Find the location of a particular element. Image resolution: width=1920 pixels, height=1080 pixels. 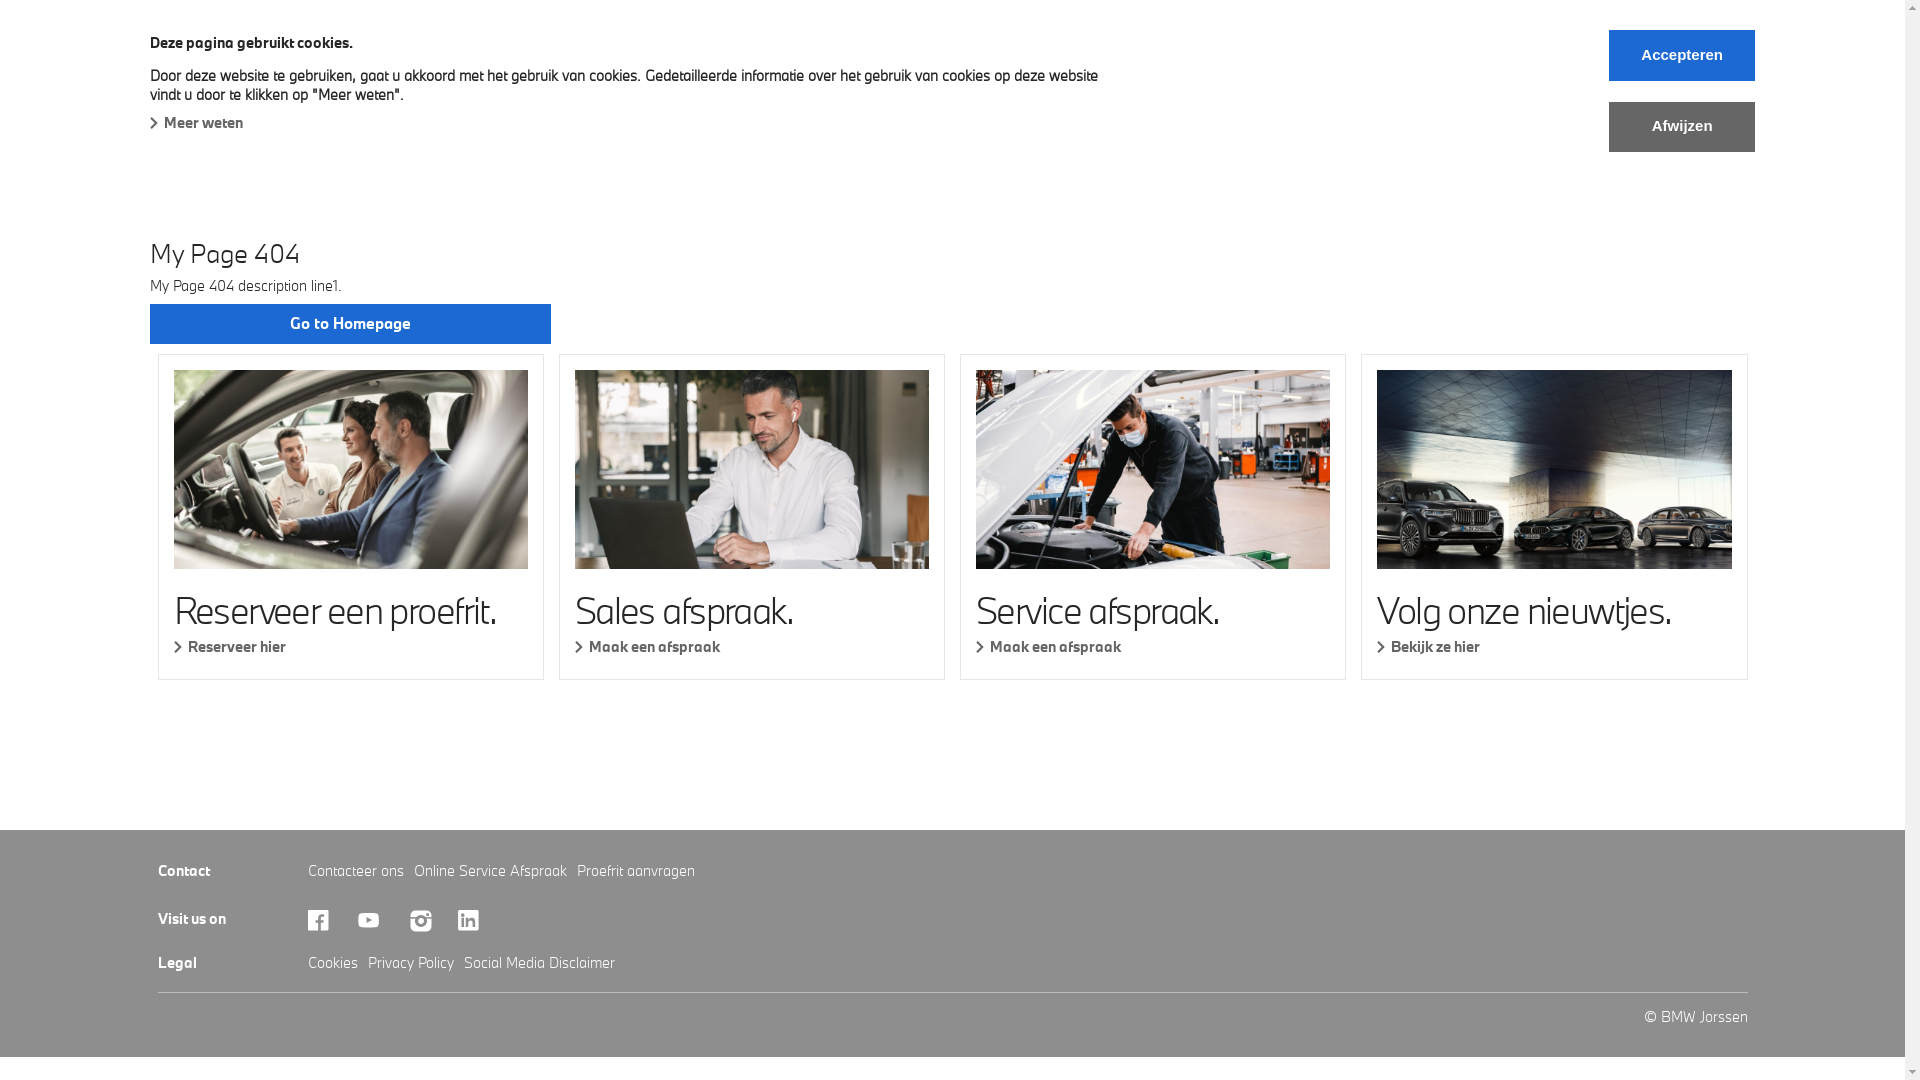

Go to Homepage is located at coordinates (350, 324).